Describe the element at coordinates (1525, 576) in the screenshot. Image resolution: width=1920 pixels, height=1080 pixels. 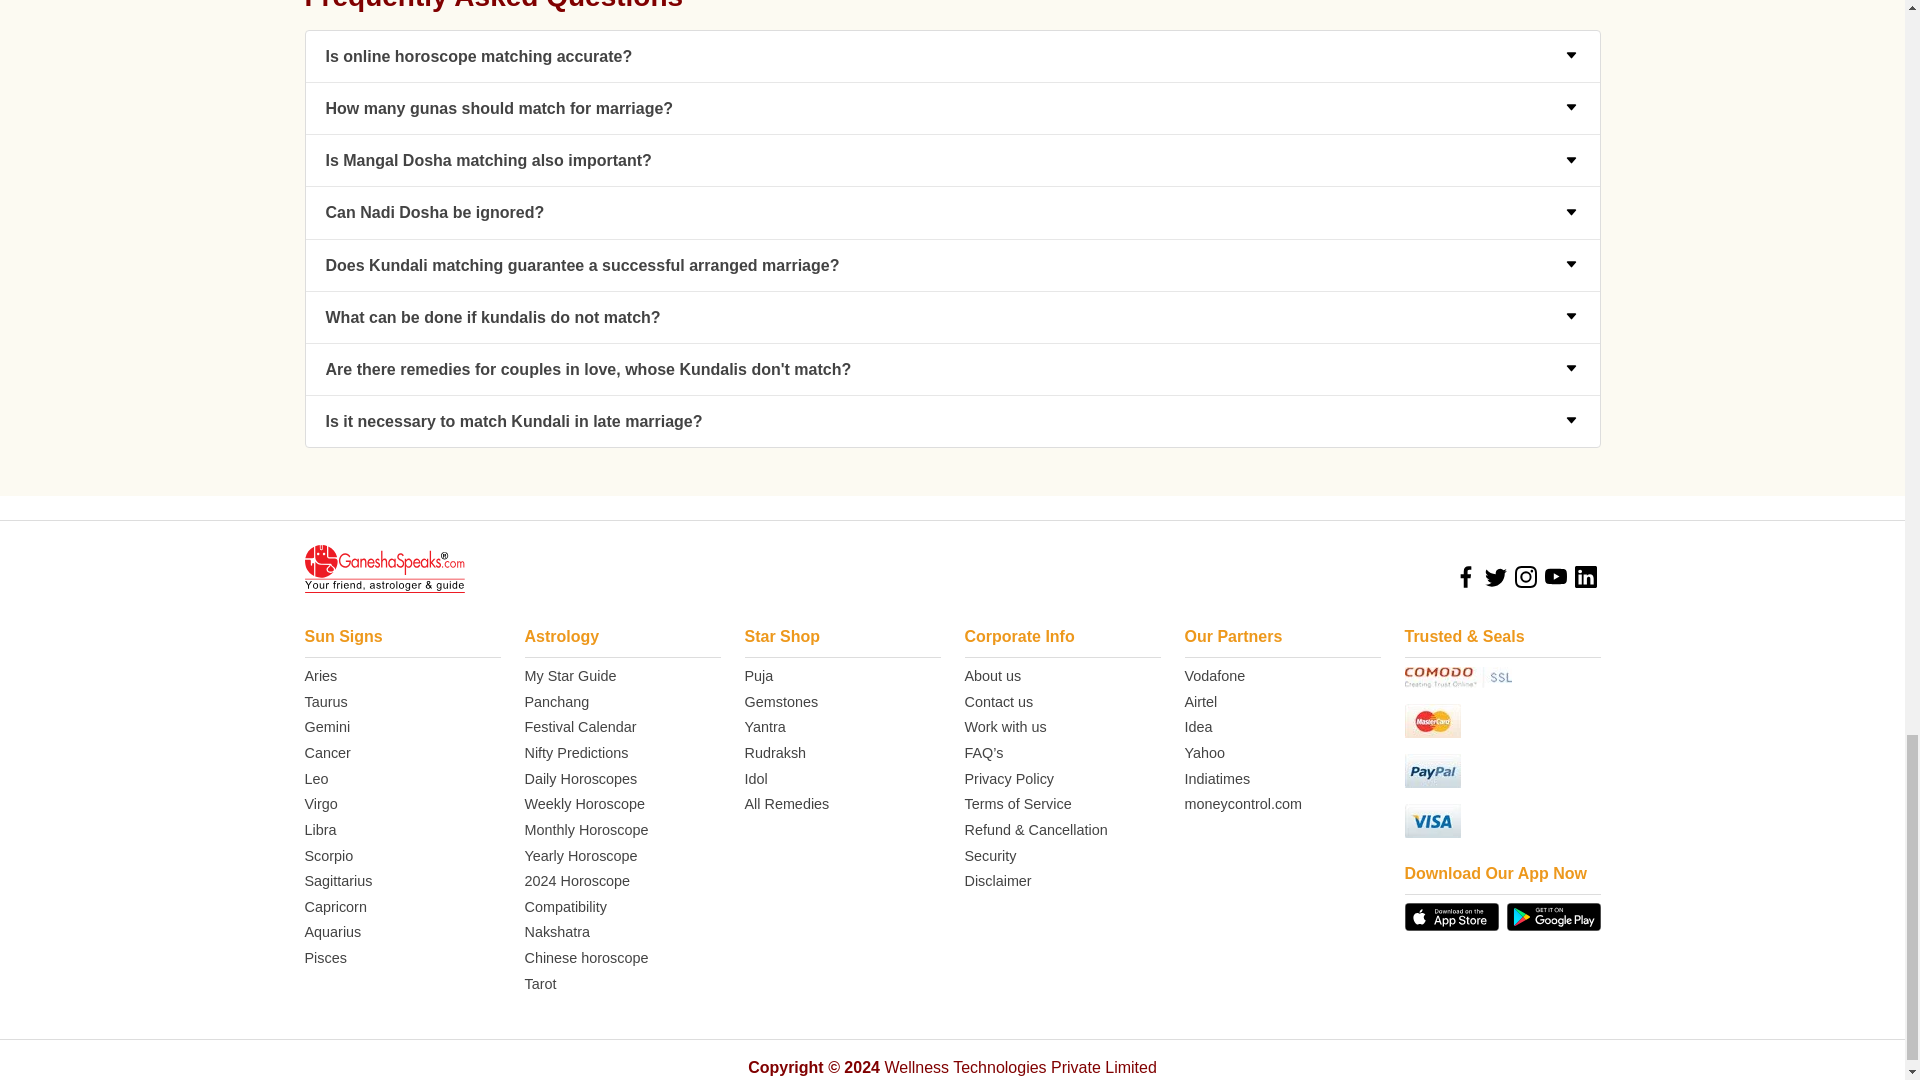
I see `instagram` at that location.